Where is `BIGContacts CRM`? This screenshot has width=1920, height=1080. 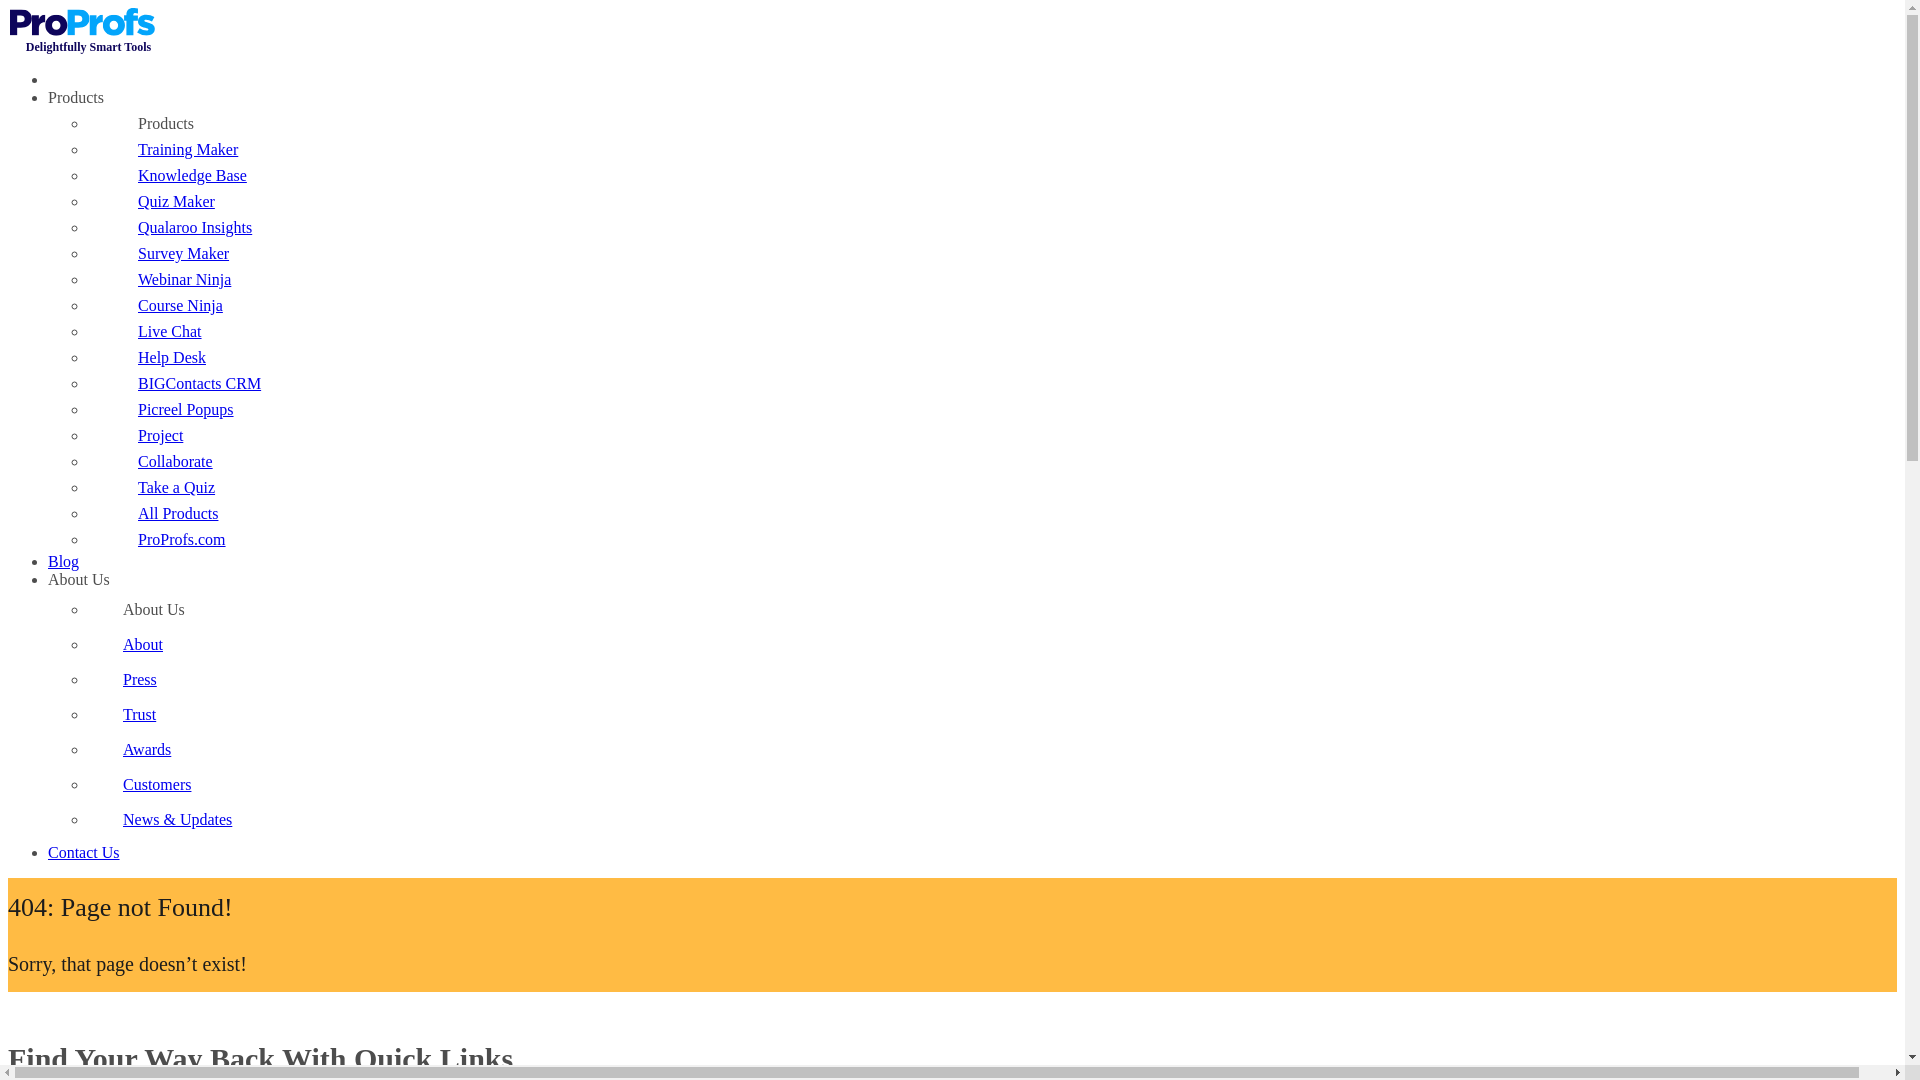
BIGContacts CRM is located at coordinates (992, 382).